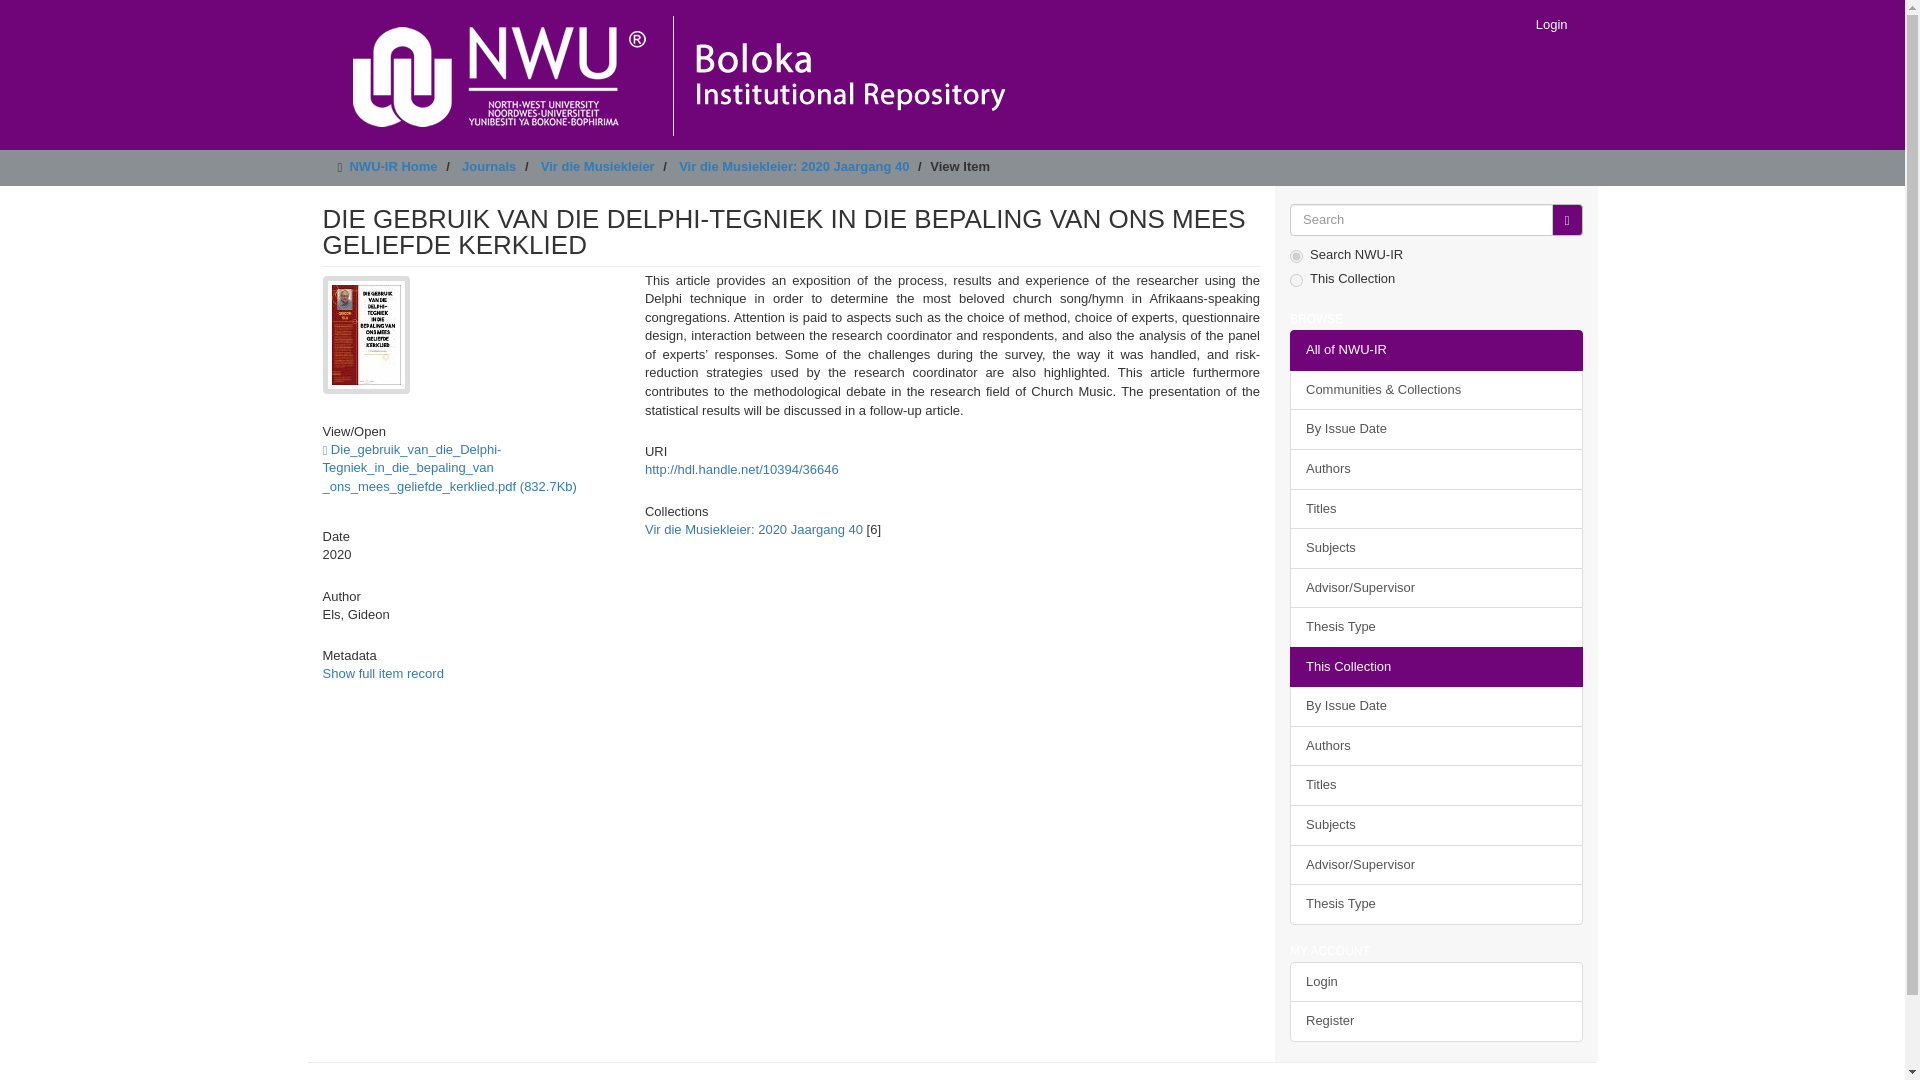  I want to click on Authors, so click(1436, 746).